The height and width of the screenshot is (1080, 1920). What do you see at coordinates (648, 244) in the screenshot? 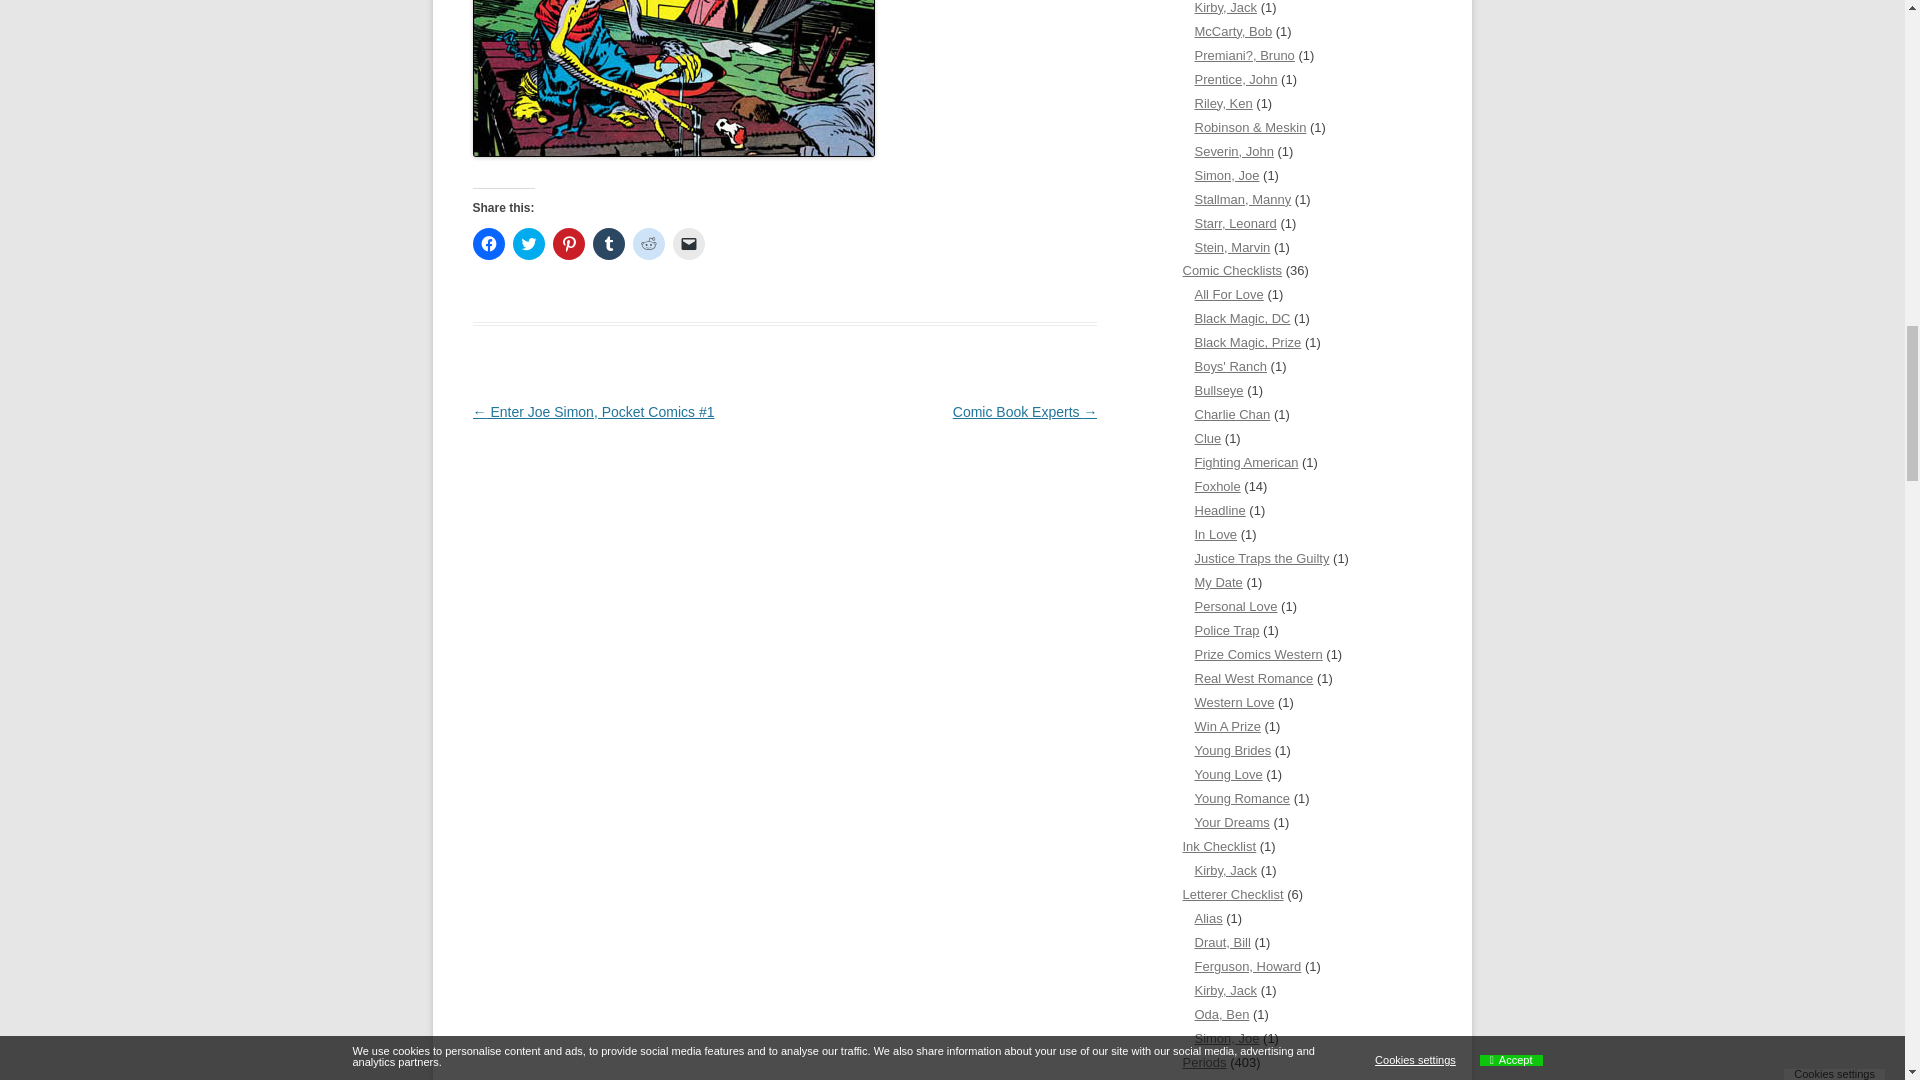
I see `Click to share on Reddit` at bounding box center [648, 244].